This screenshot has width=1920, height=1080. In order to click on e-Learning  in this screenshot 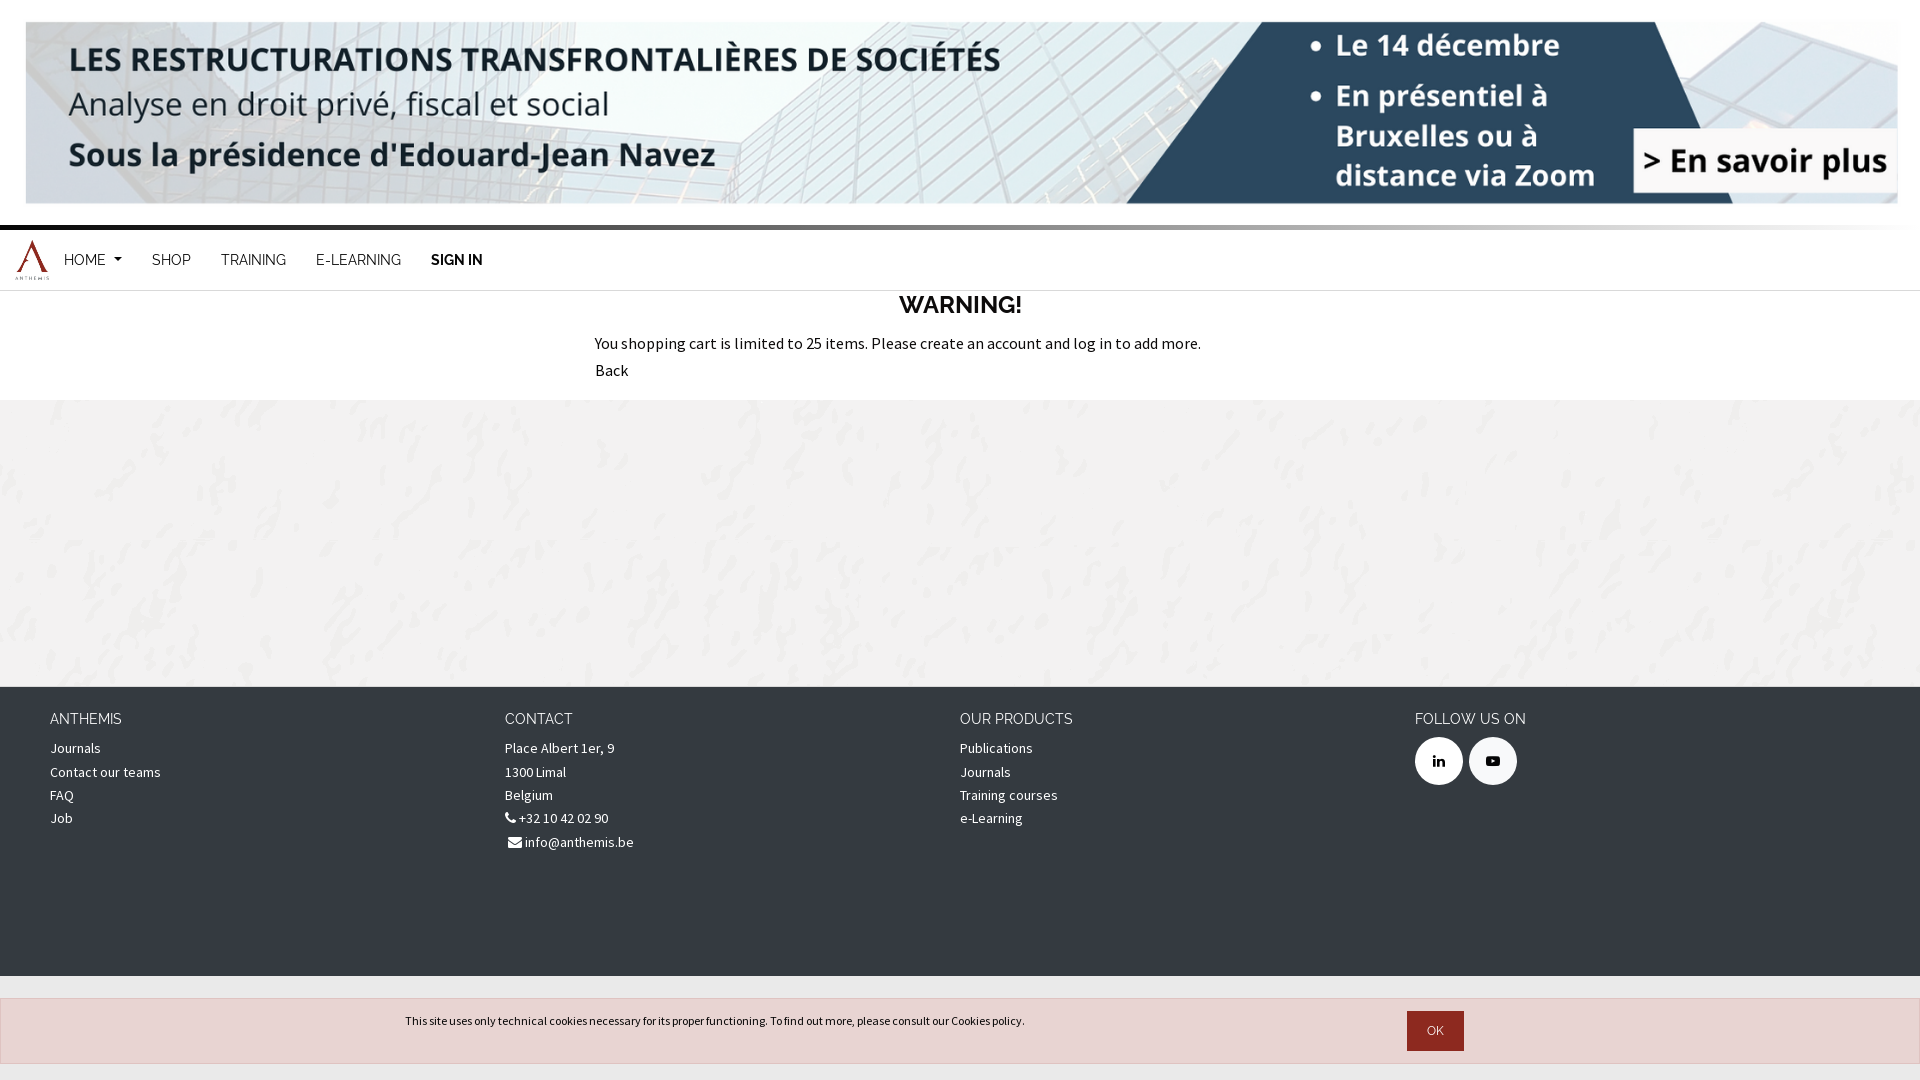, I will do `click(993, 818)`.